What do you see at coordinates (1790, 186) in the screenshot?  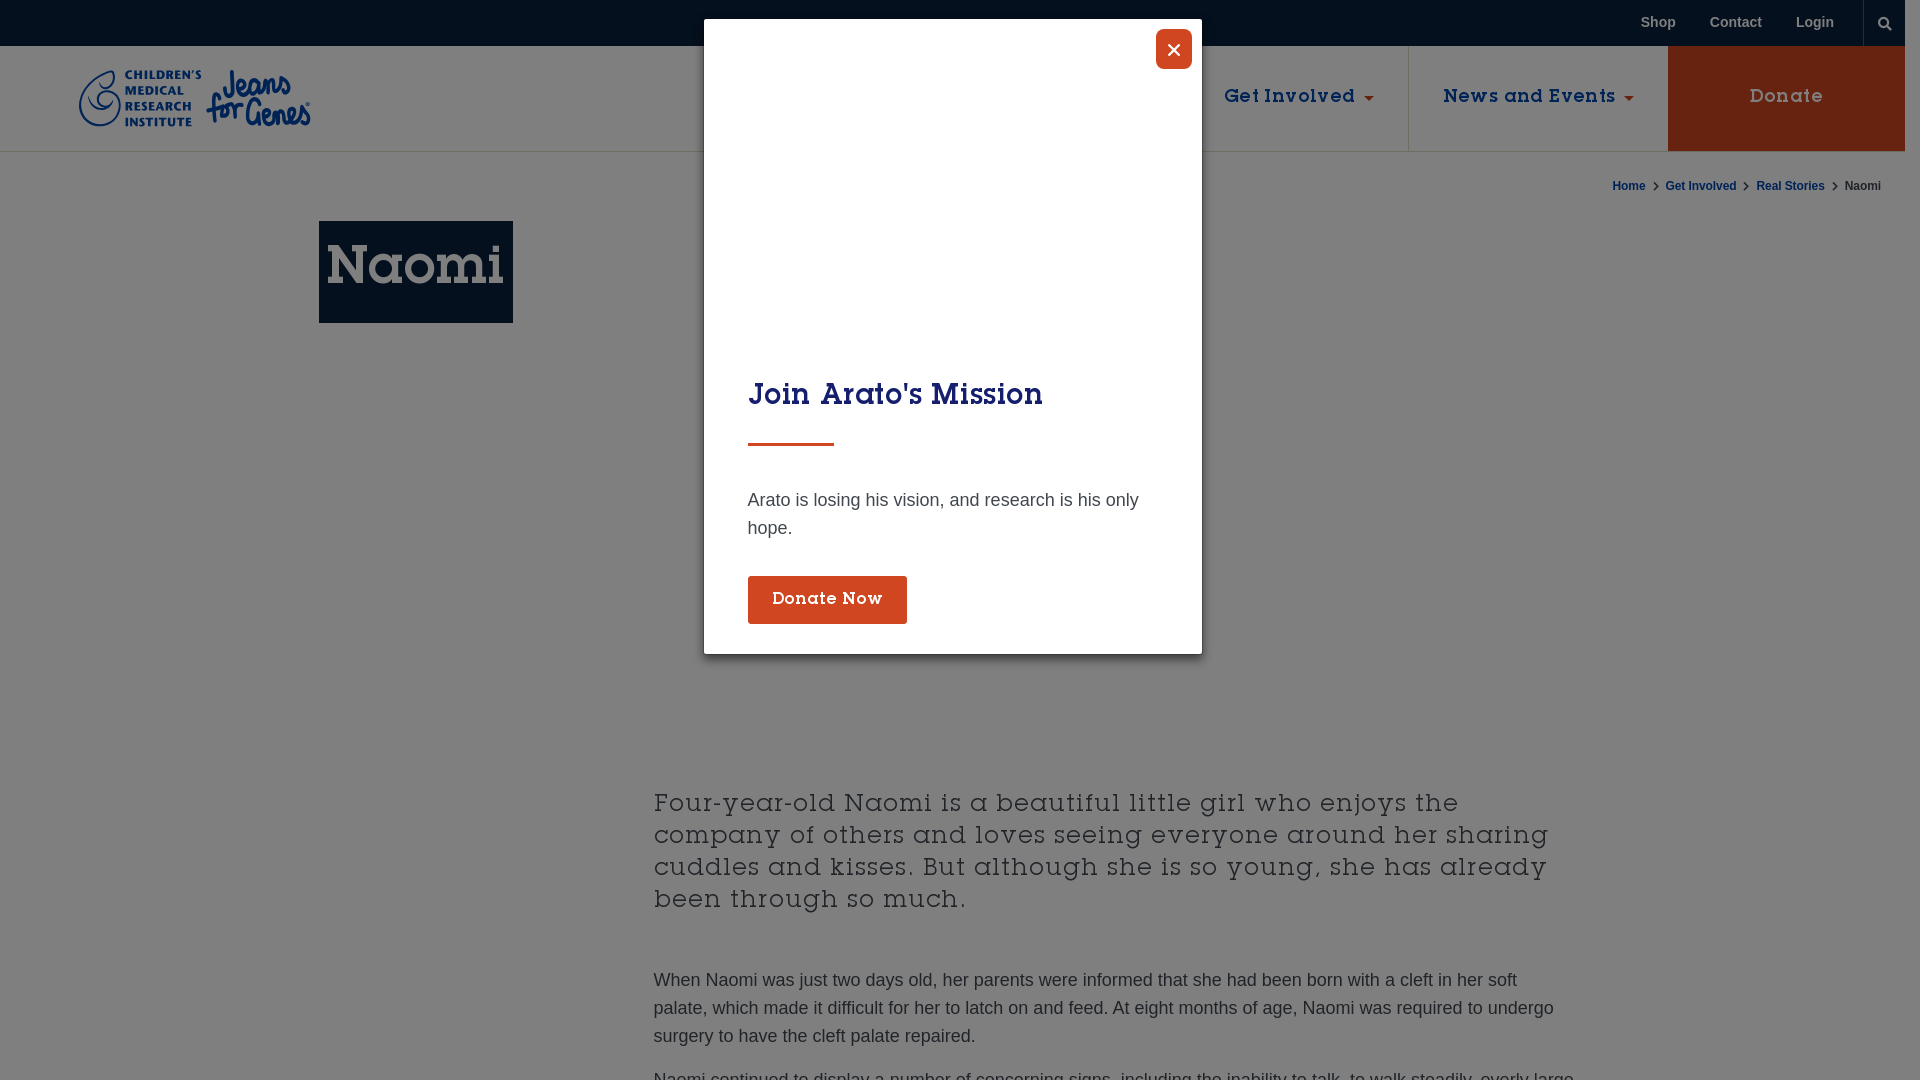 I see `Real Stories` at bounding box center [1790, 186].